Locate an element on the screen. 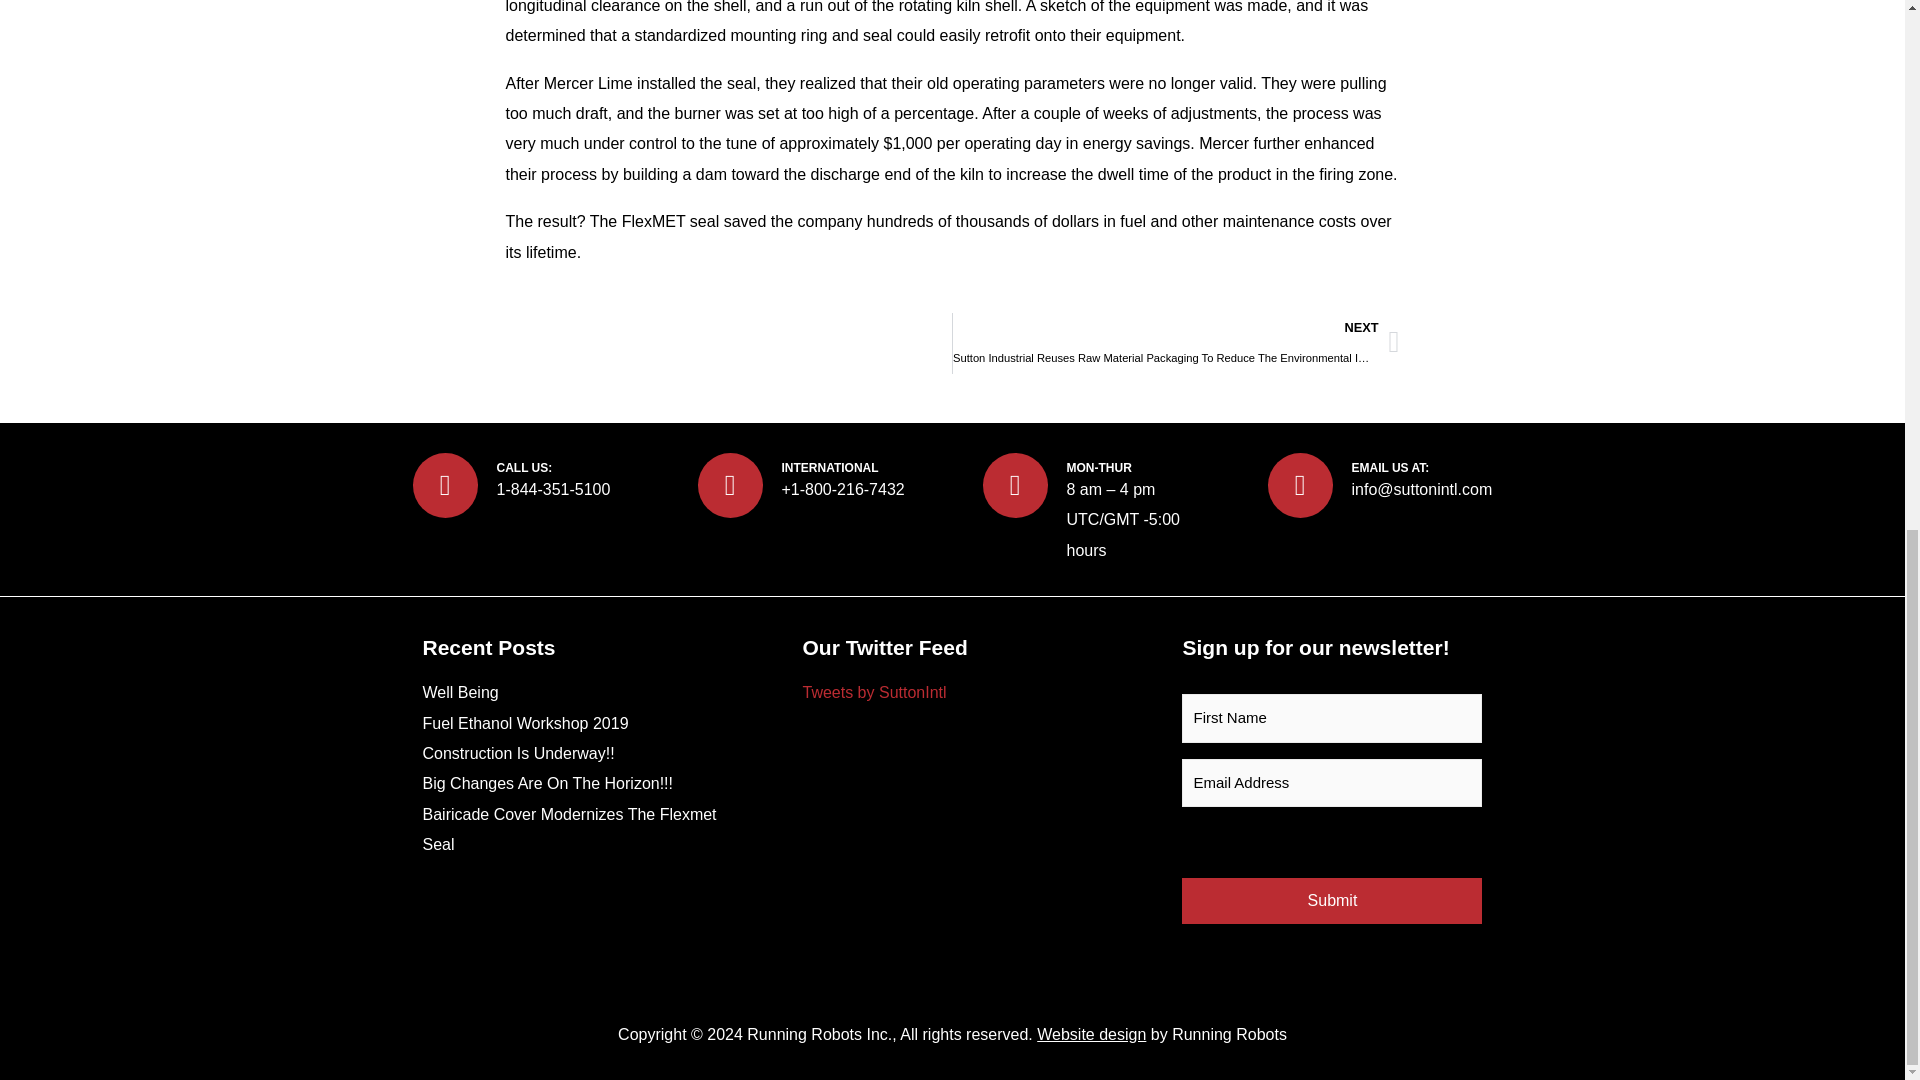  Well Being is located at coordinates (460, 692).